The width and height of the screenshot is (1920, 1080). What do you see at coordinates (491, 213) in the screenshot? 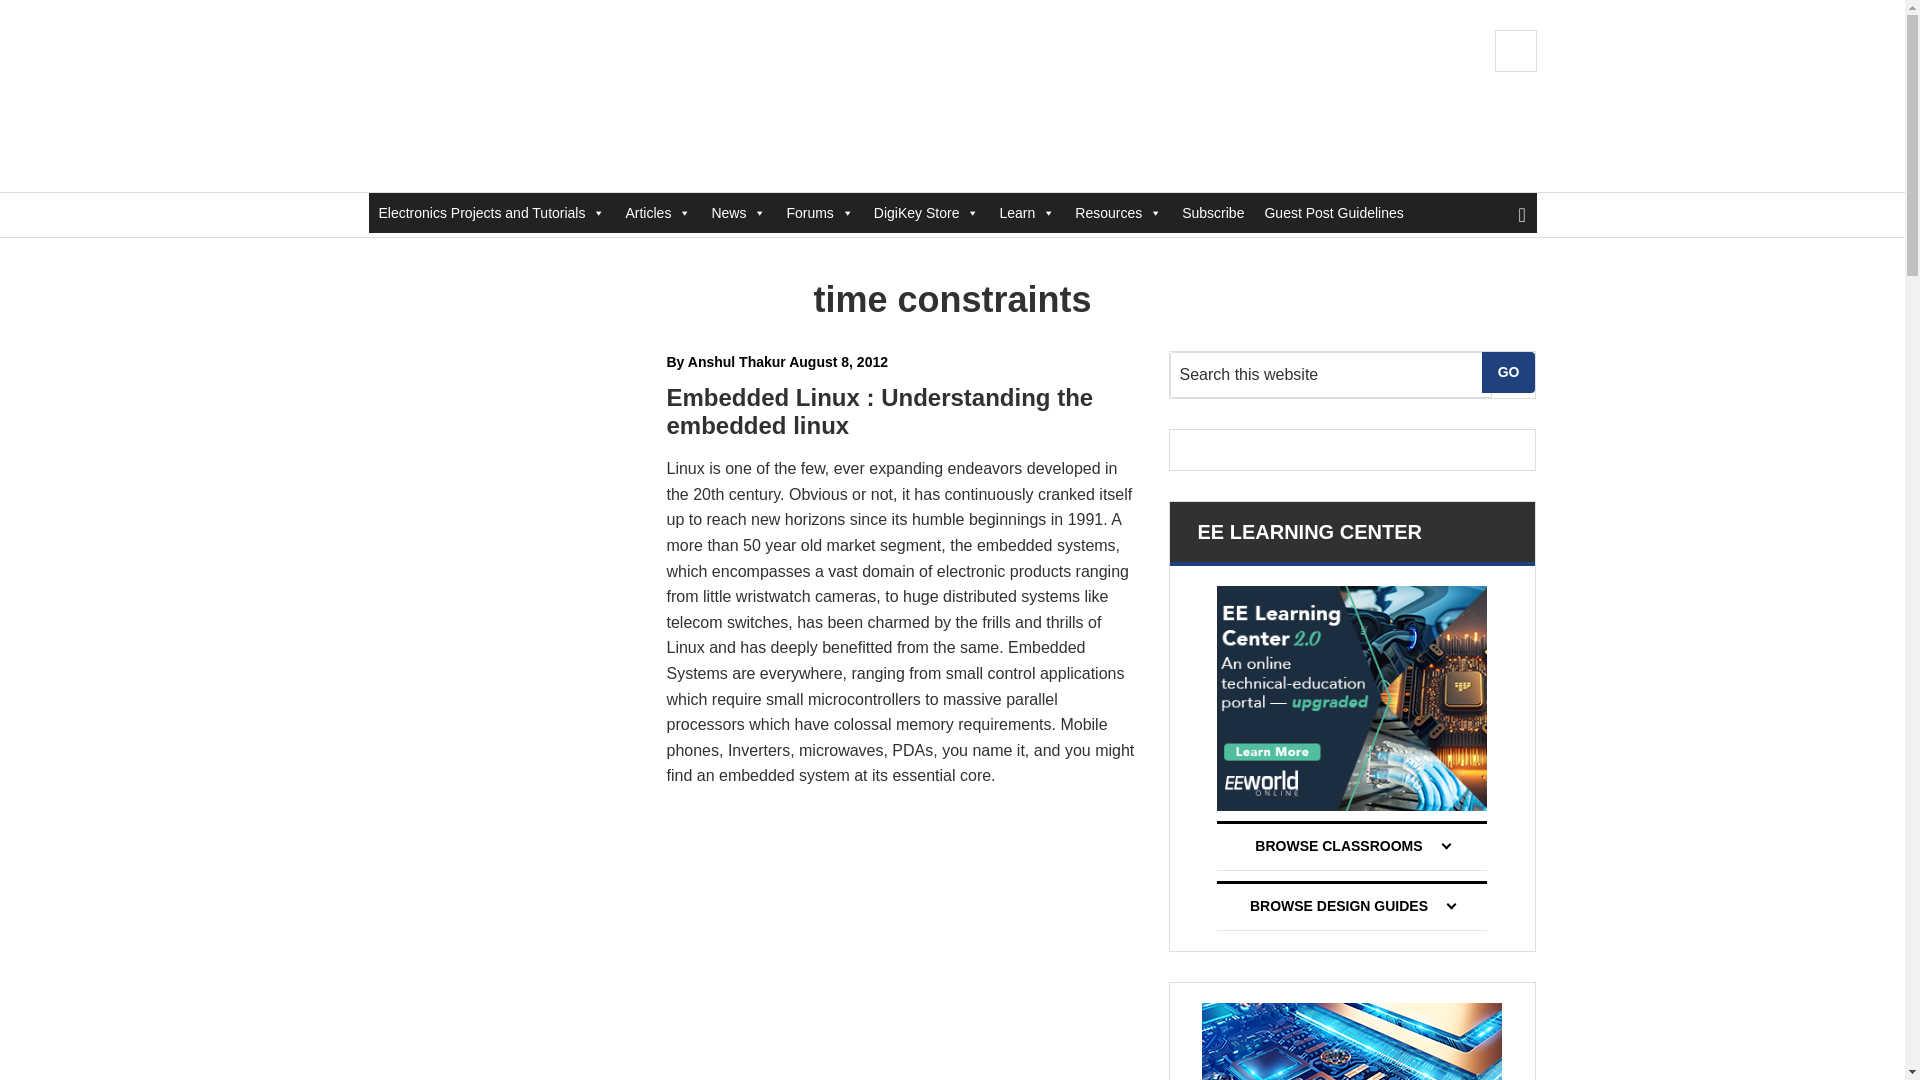
I see `Electronics Projects and Tutorials` at bounding box center [491, 213].